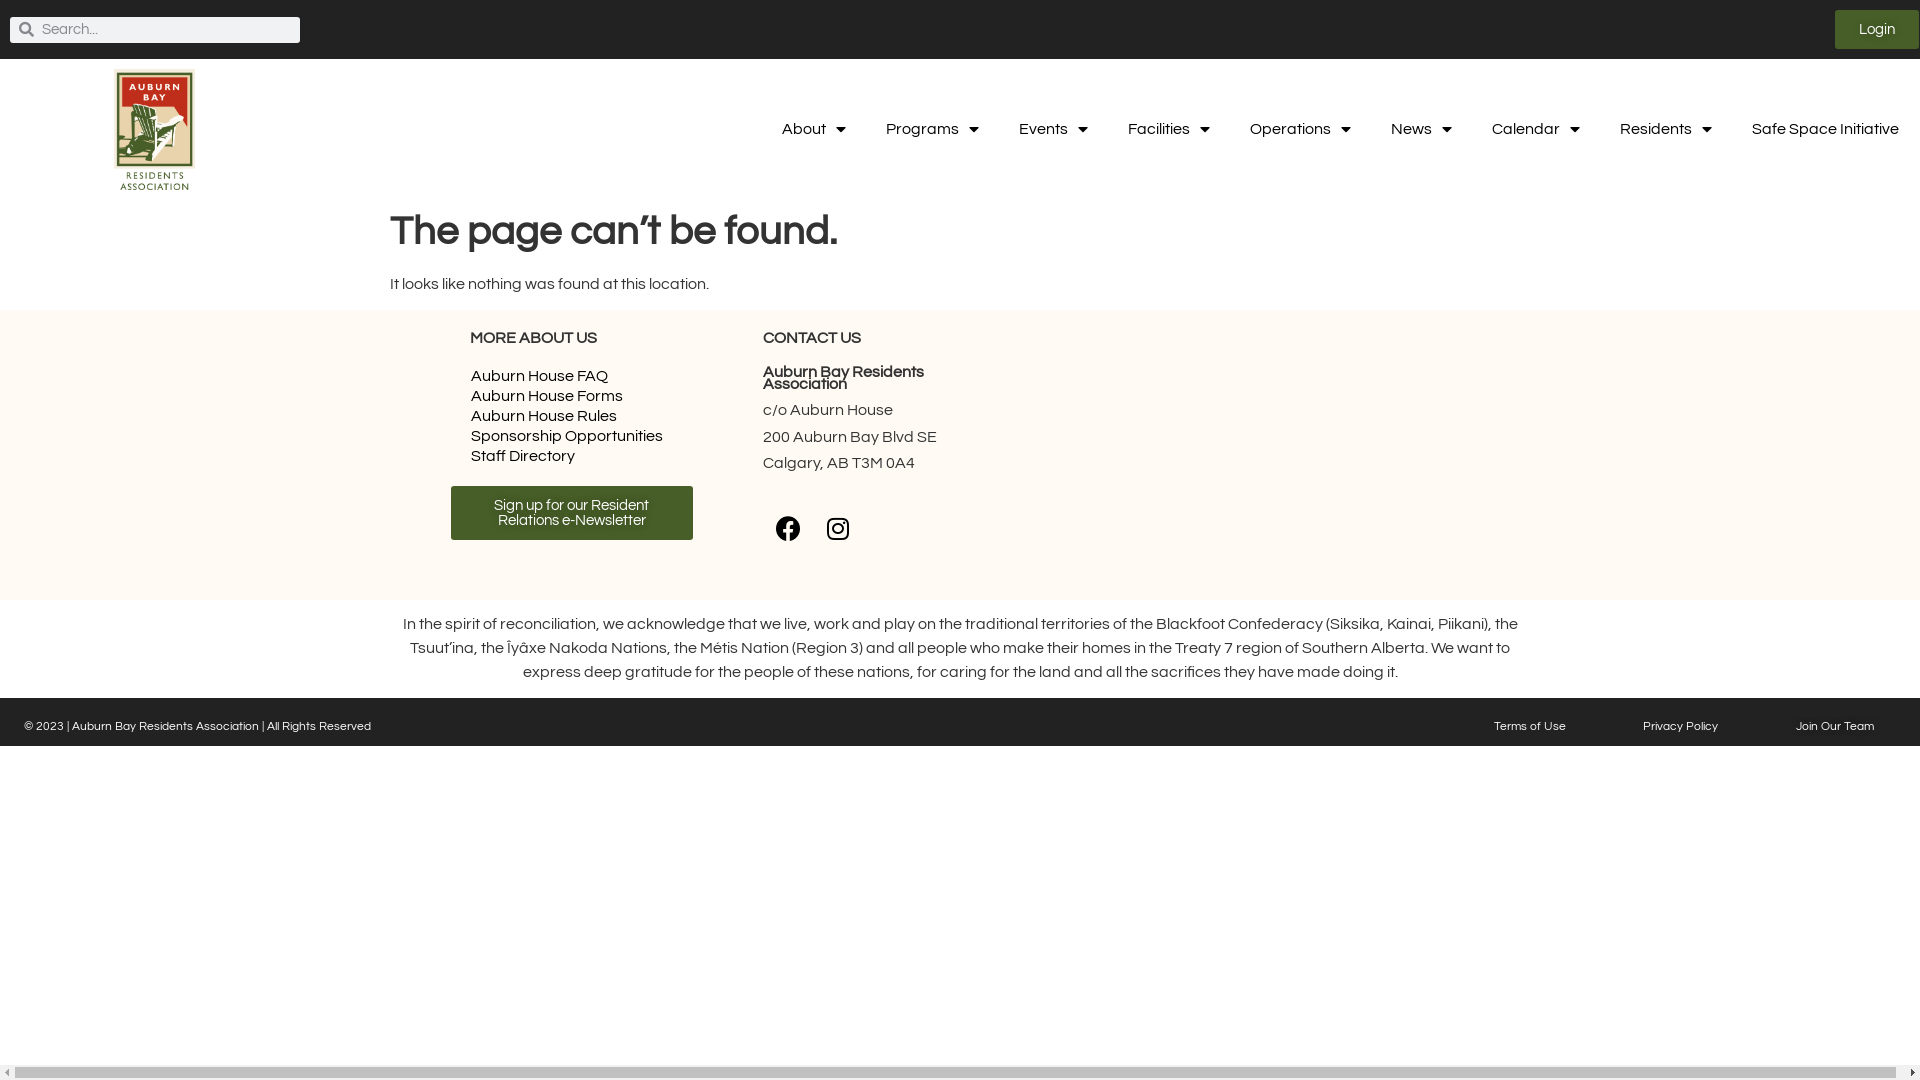  Describe the element at coordinates (1835, 726) in the screenshot. I see `Join Our Team` at that location.